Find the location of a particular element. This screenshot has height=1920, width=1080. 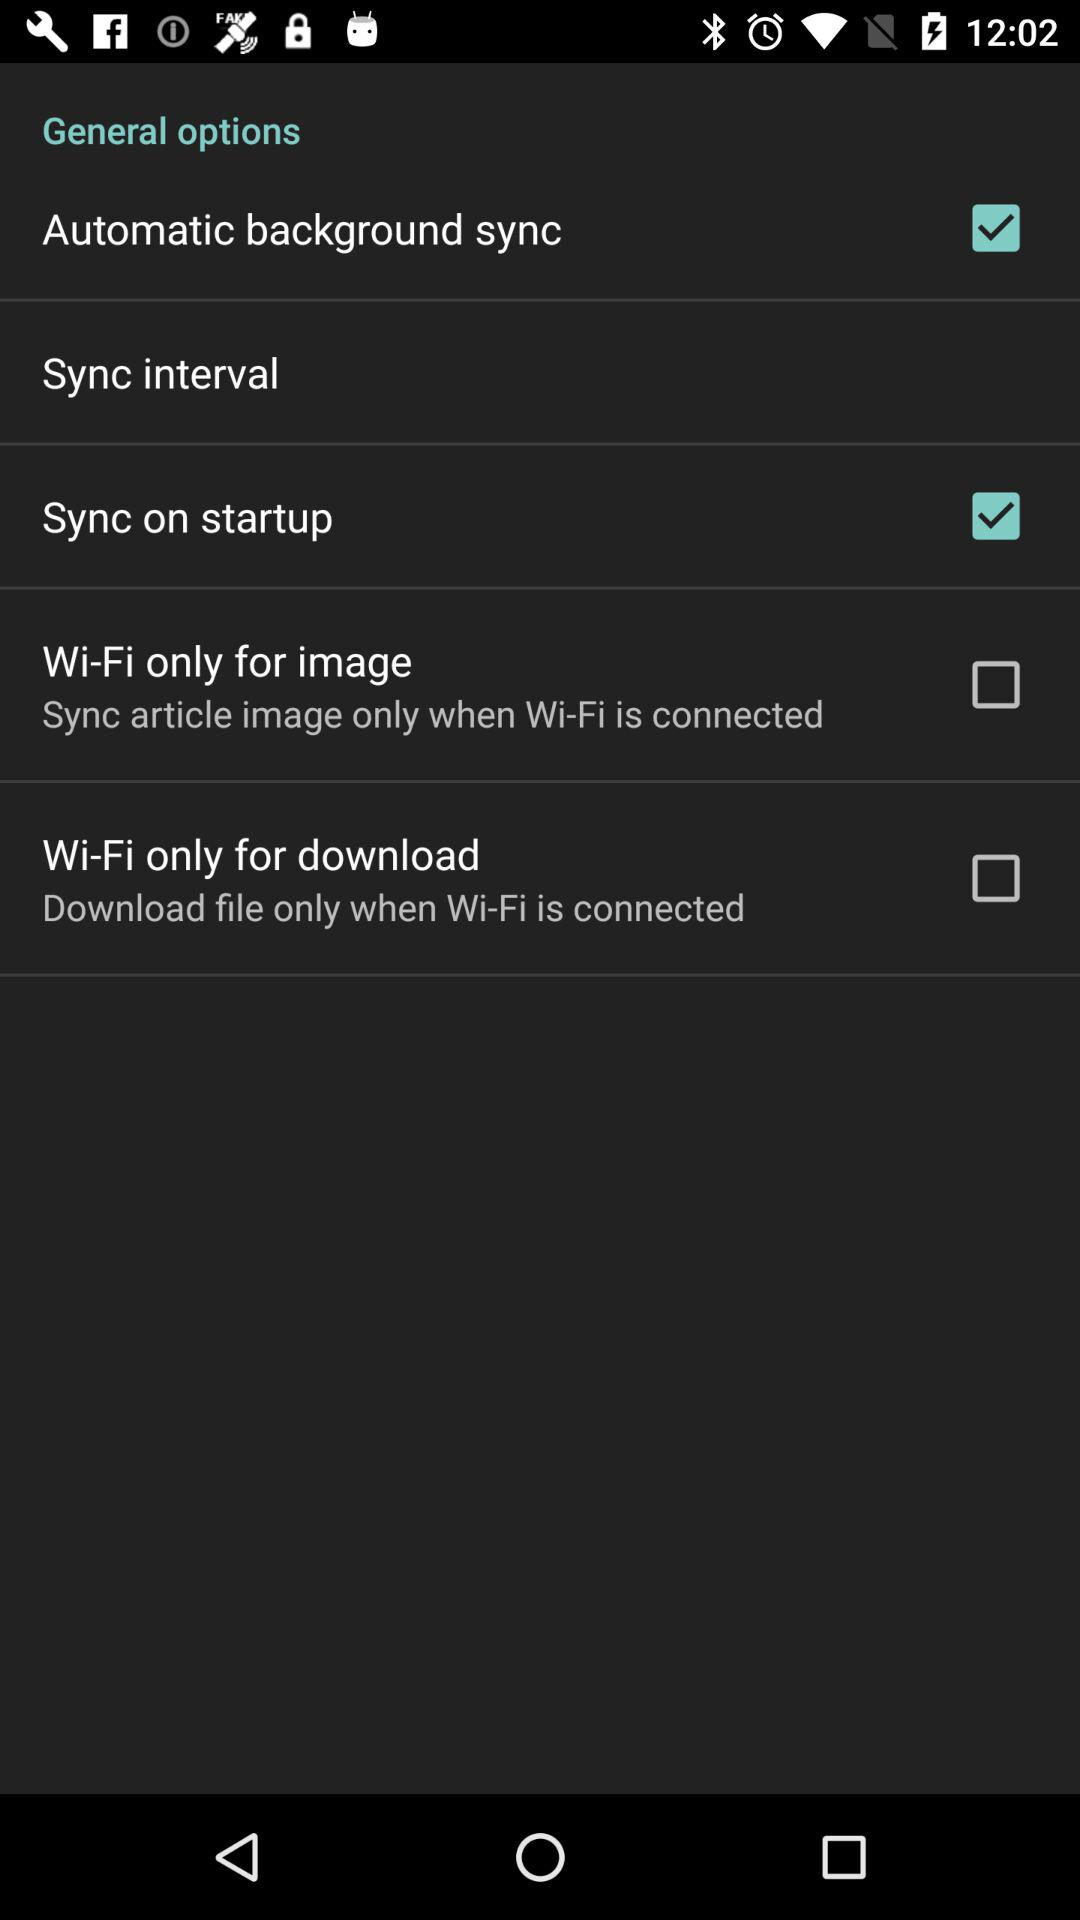

launch the sync article image item is located at coordinates (433, 713).